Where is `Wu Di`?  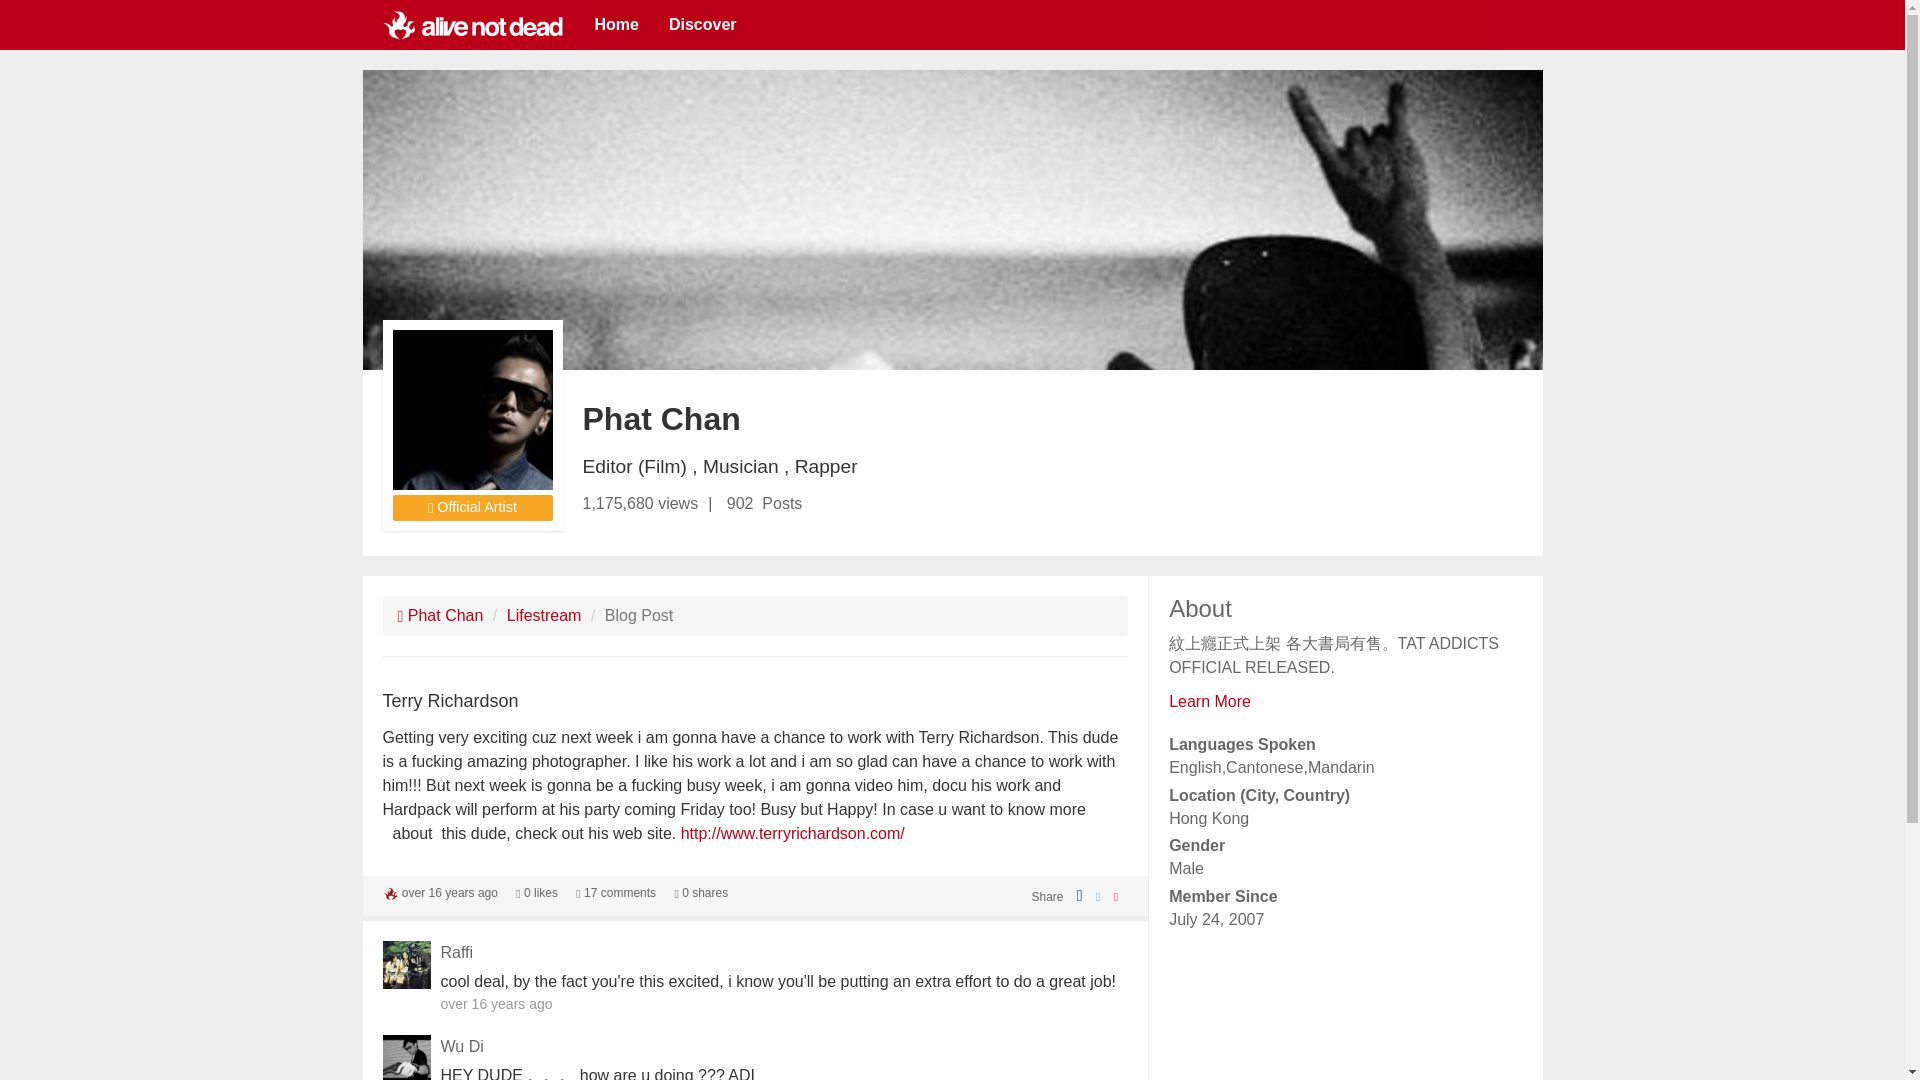
Wu Di is located at coordinates (461, 1046).